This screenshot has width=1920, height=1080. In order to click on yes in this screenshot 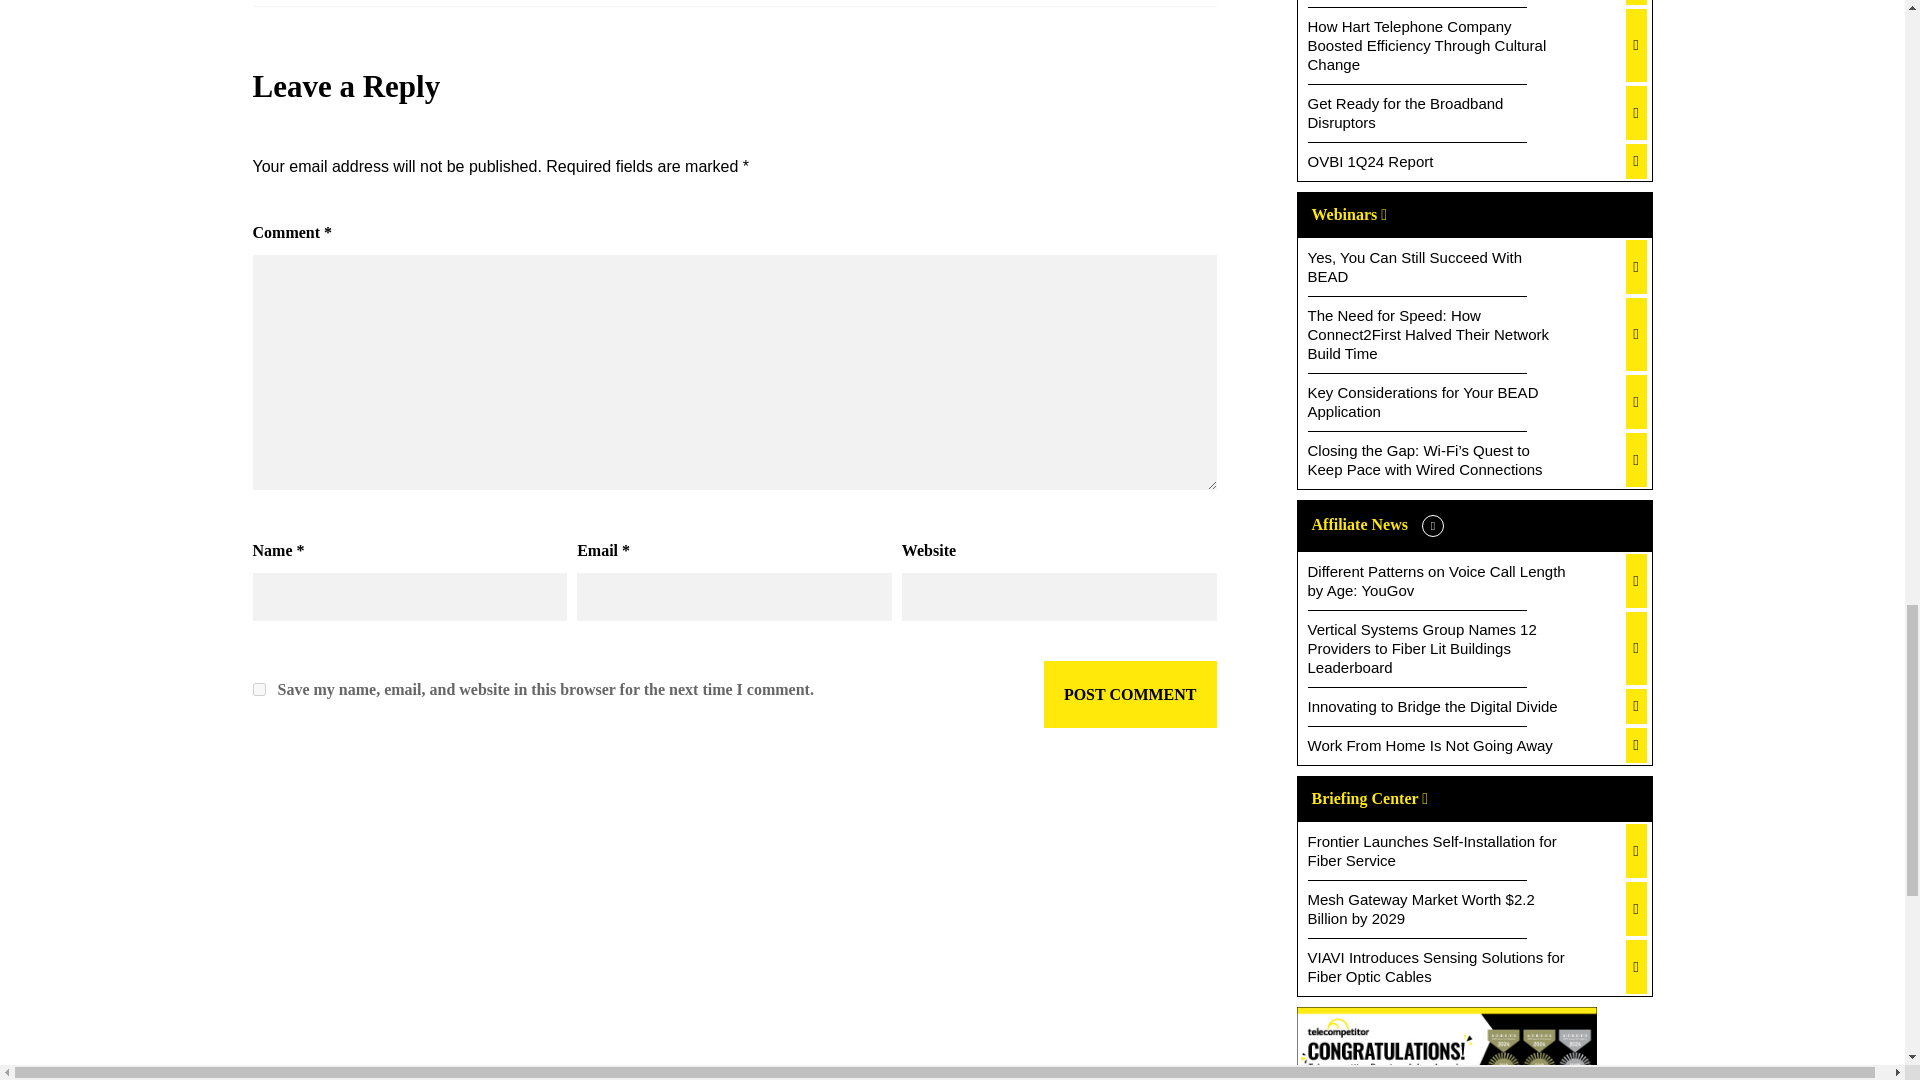, I will do `click(258, 688)`.